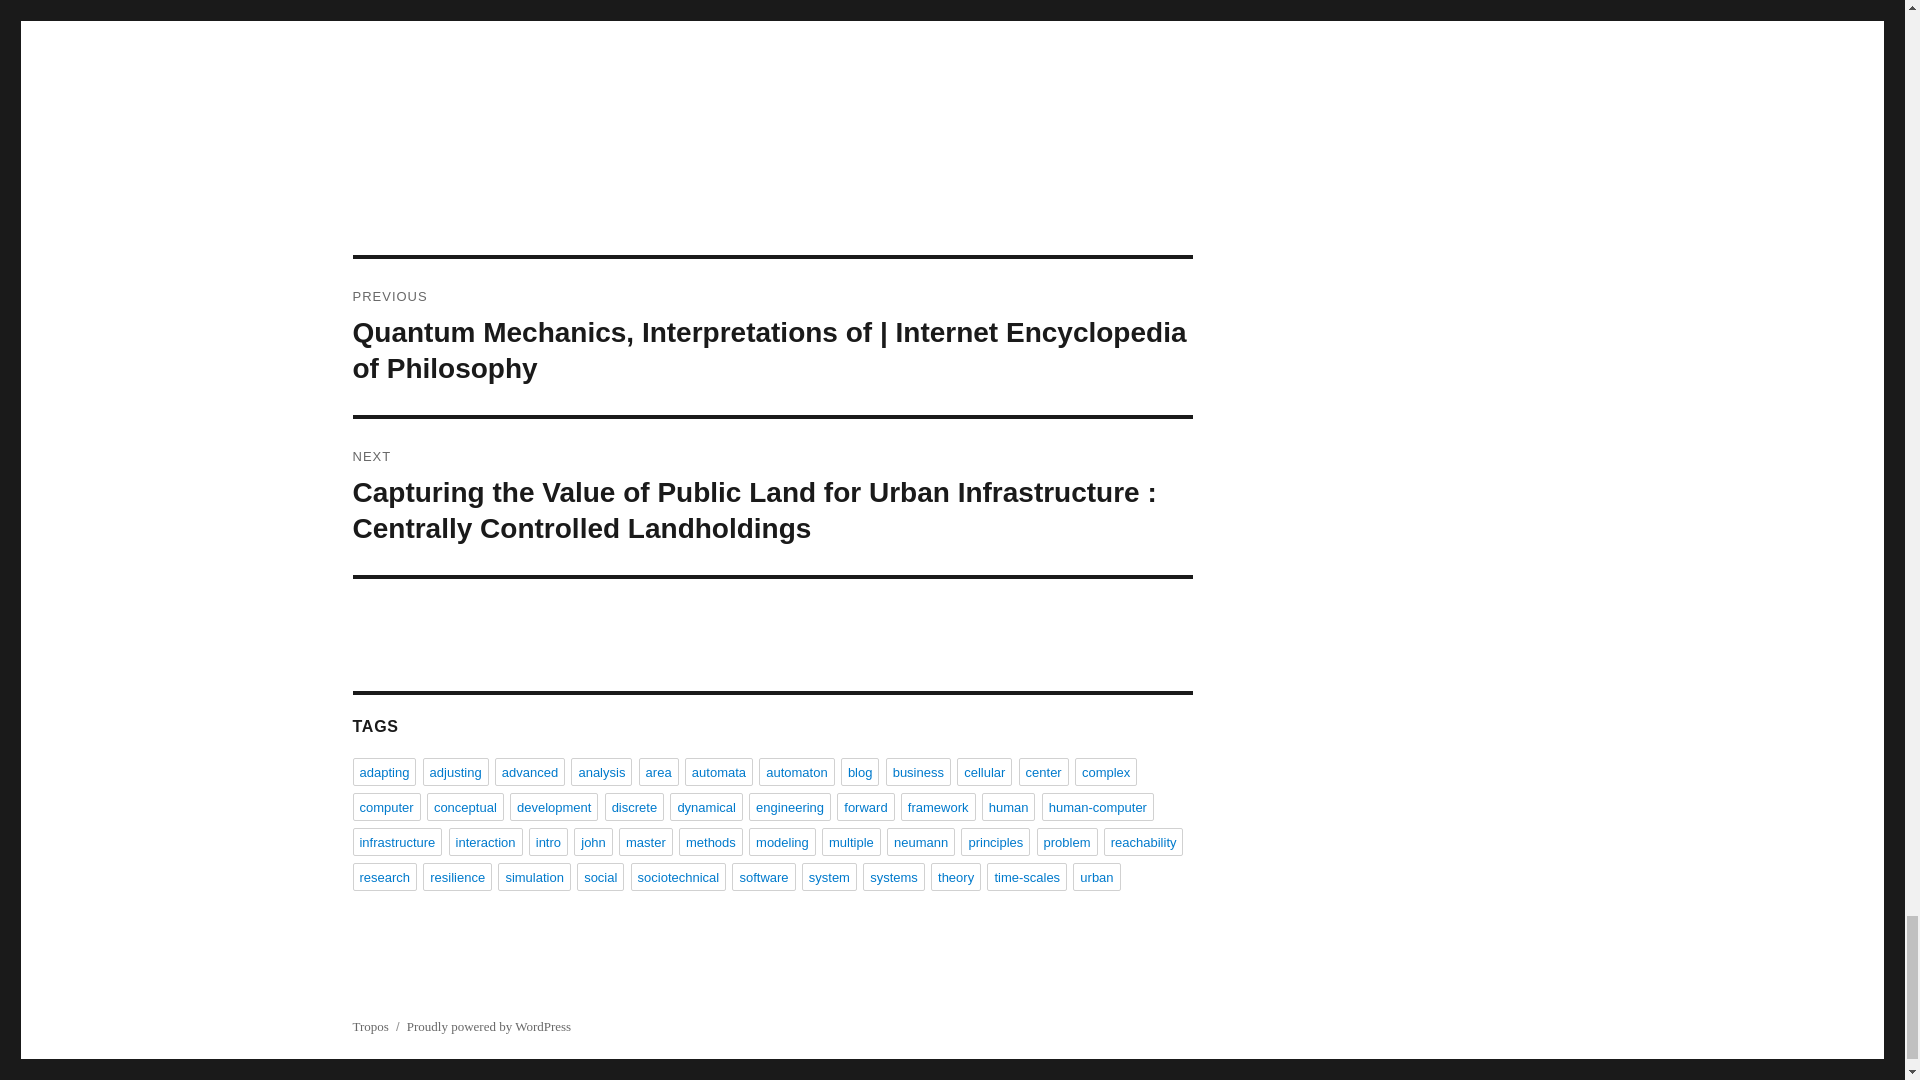 The height and width of the screenshot is (1080, 1920). I want to click on area, so click(659, 772).